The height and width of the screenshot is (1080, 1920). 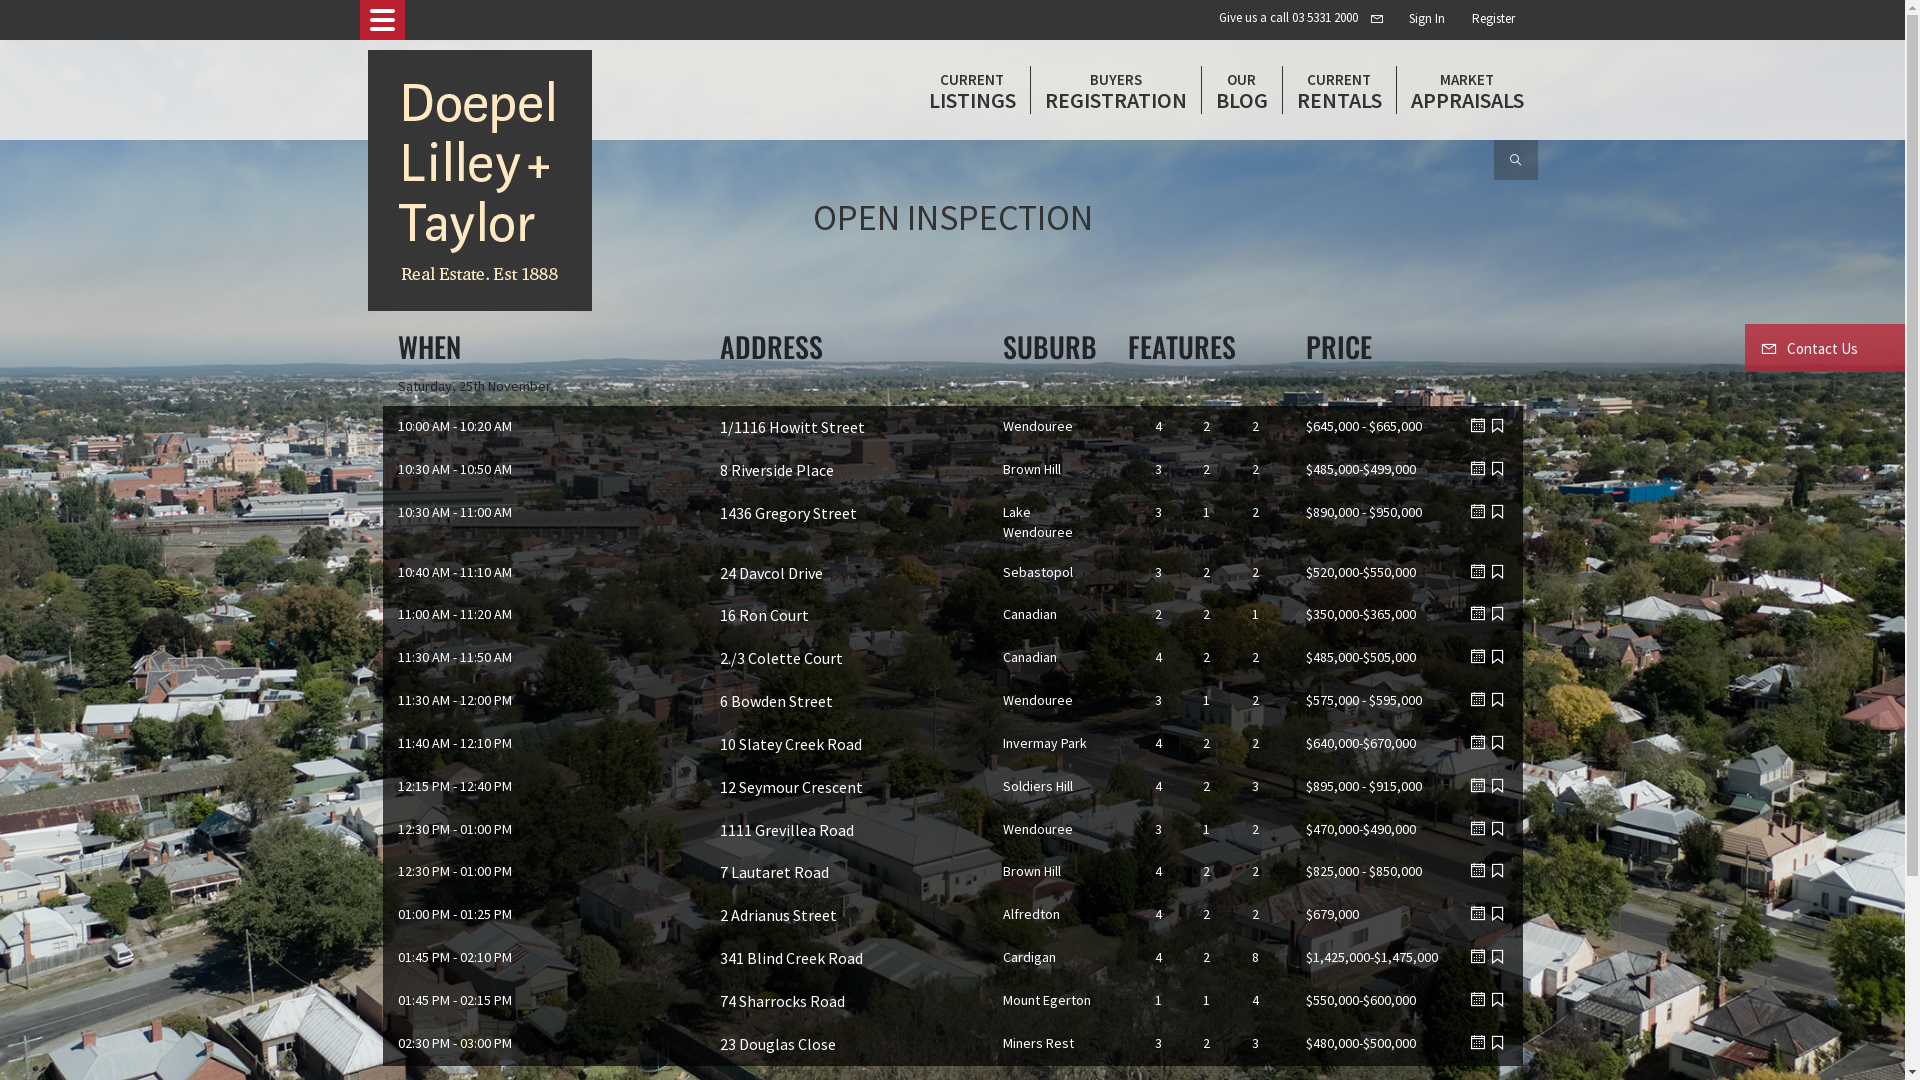 I want to click on Add to Calendar, so click(x=1478, y=512).